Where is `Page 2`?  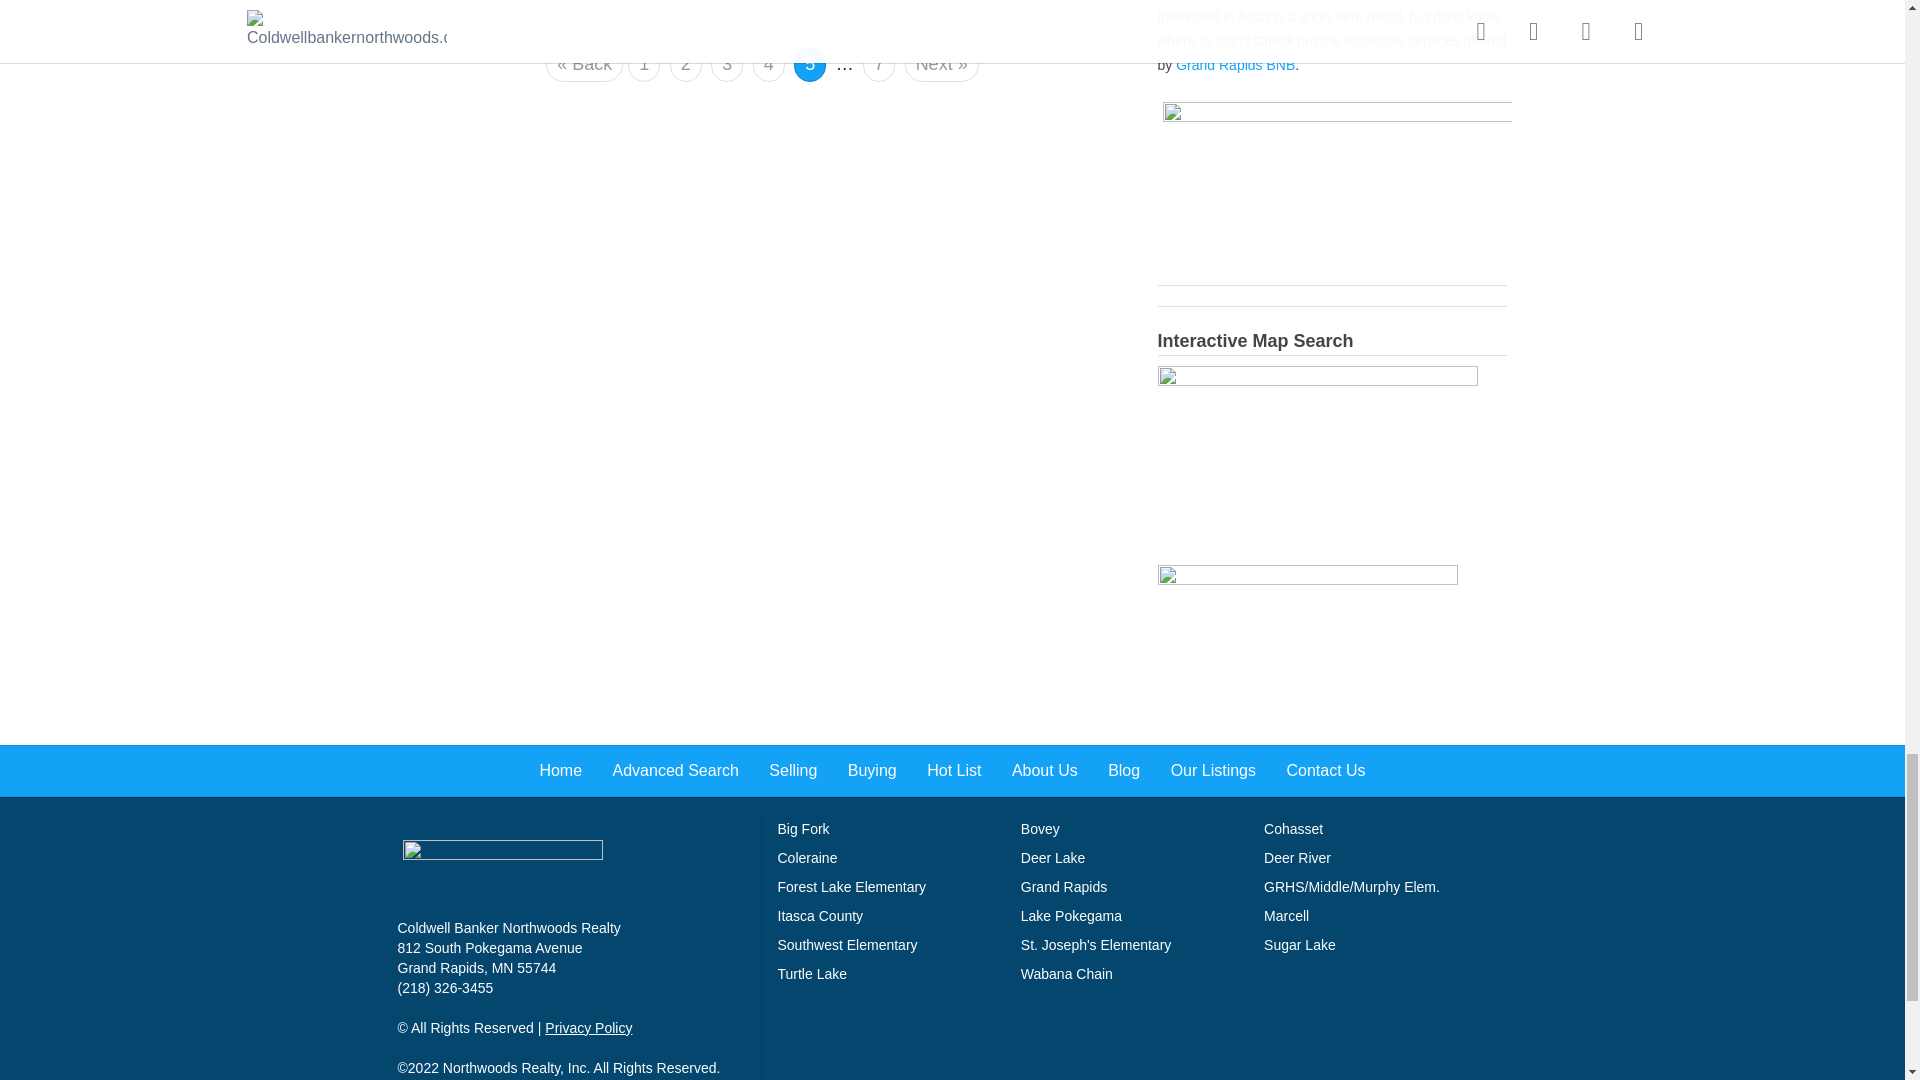
Page 2 is located at coordinates (686, 64).